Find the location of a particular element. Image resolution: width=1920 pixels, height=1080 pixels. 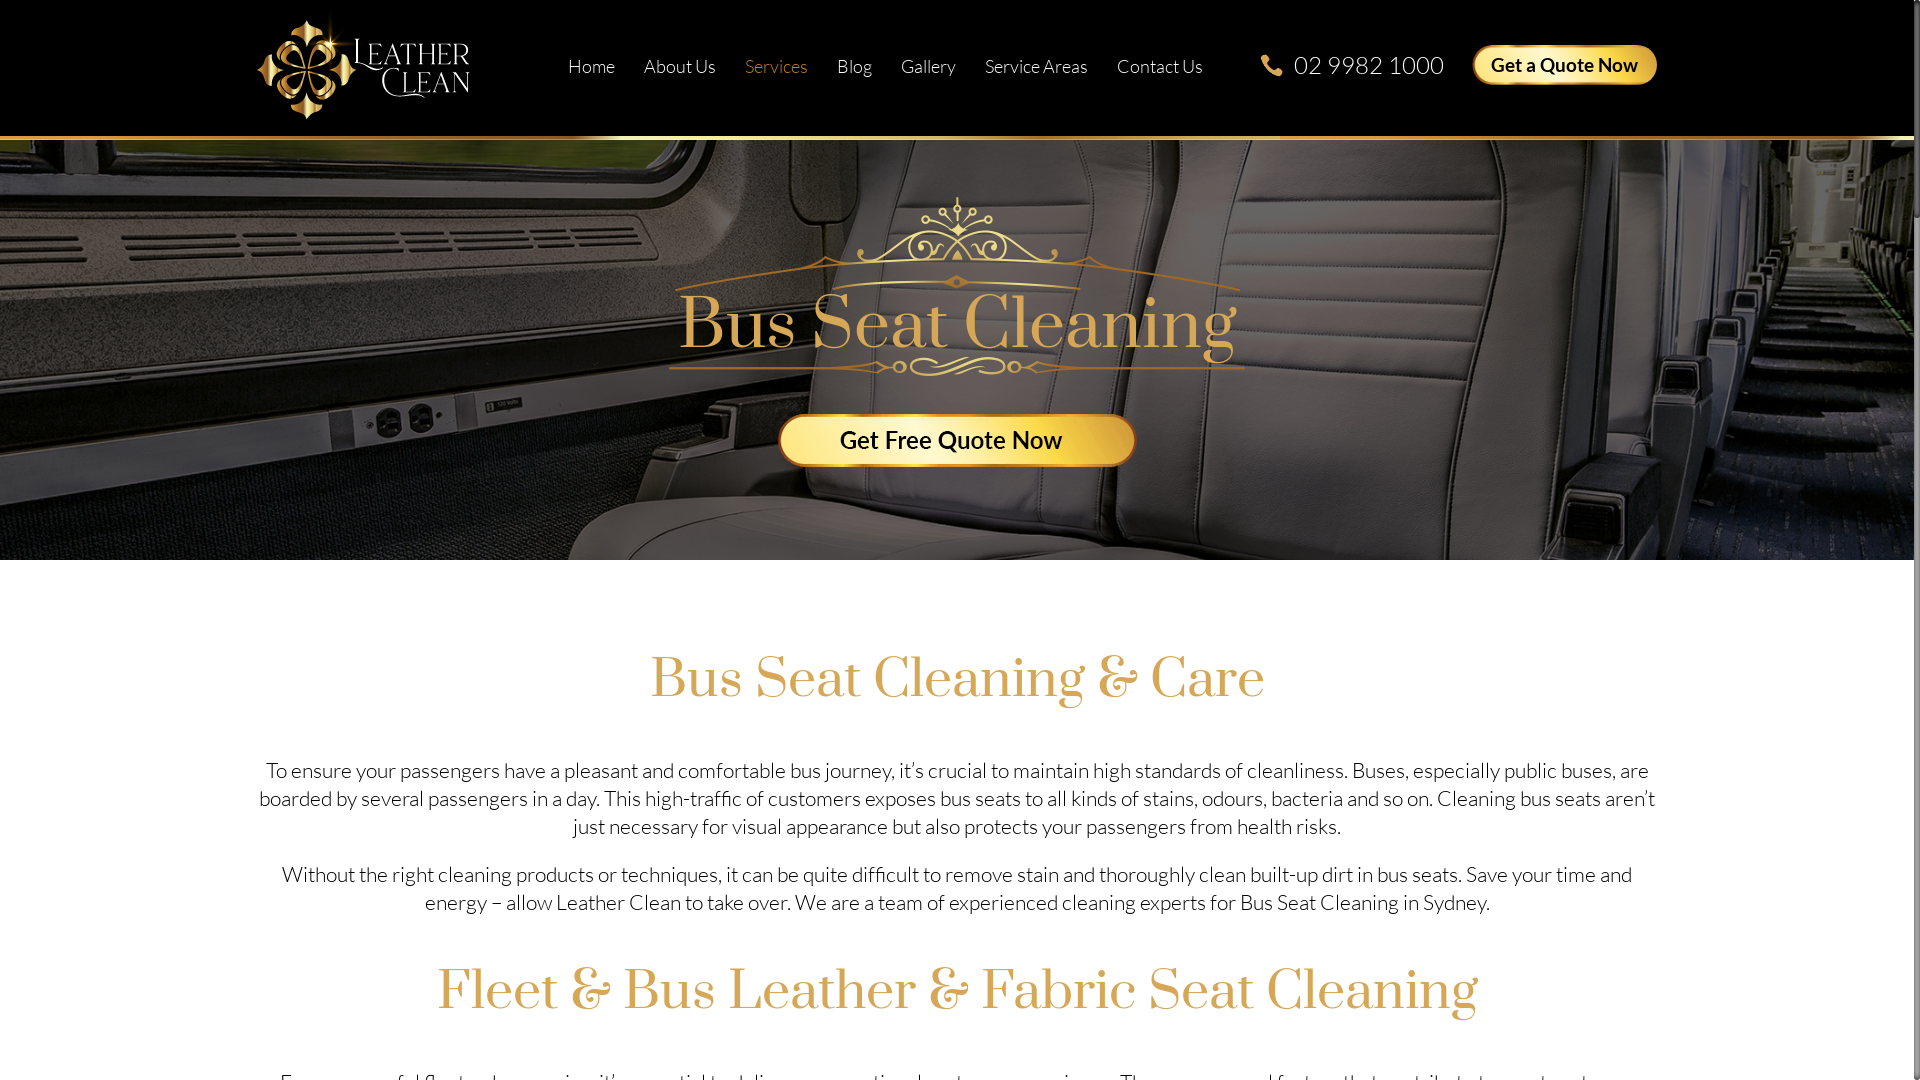

Gallery is located at coordinates (928, 66).